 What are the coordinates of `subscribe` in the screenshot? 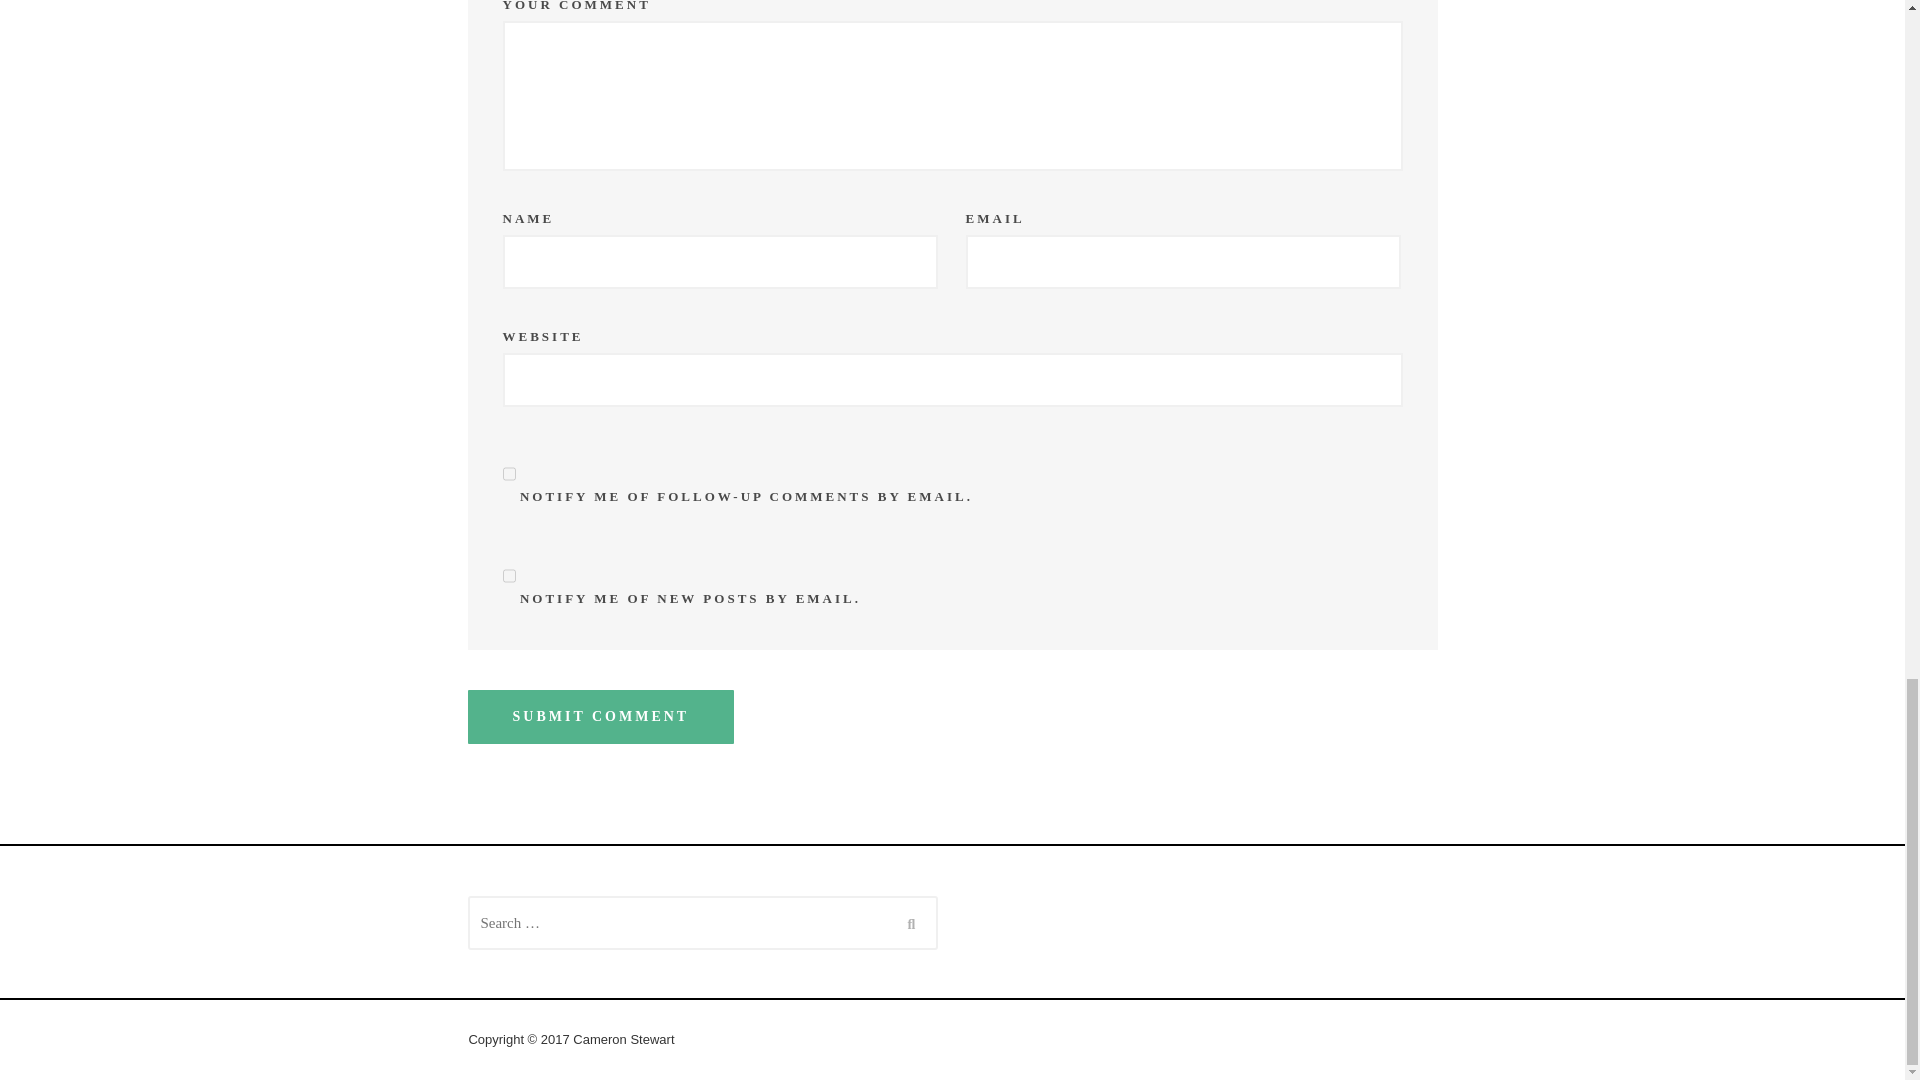 It's located at (508, 575).